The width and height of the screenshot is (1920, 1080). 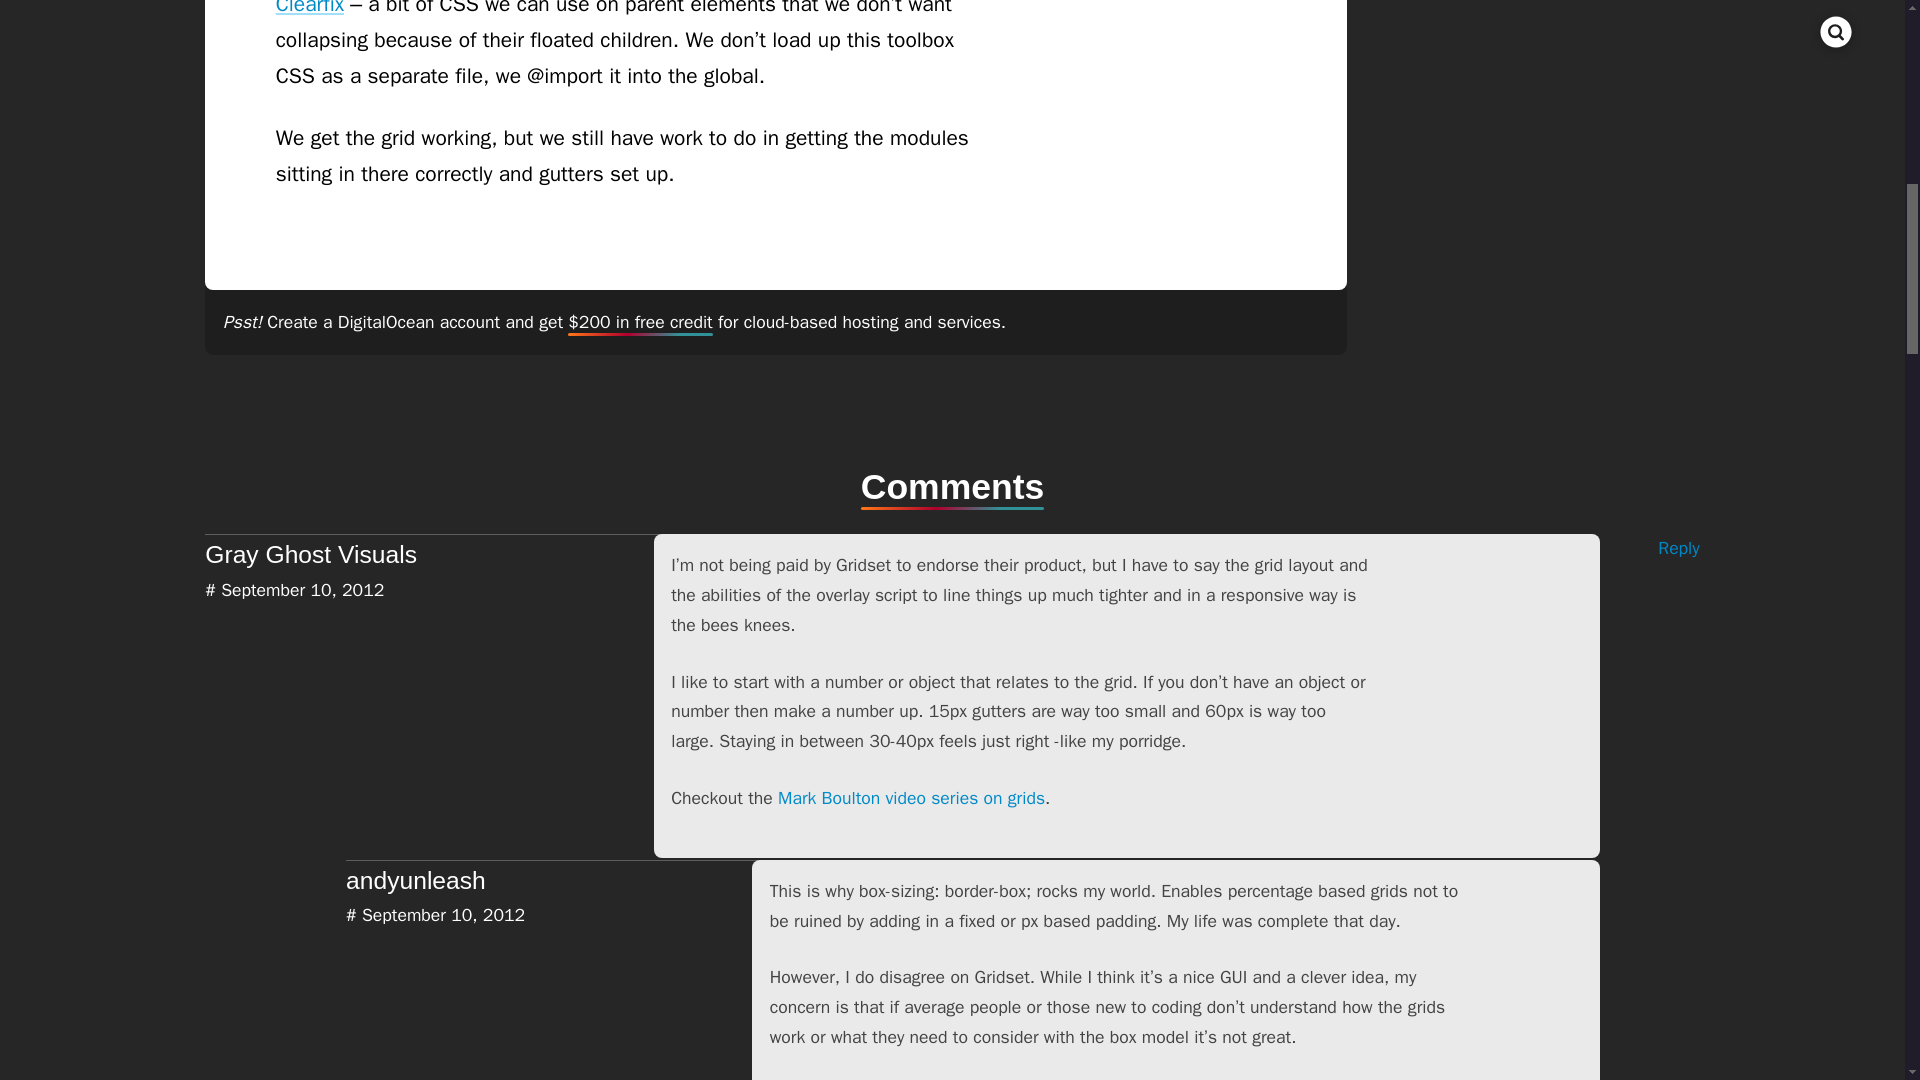 I want to click on Clearfix, so click(x=310, y=8).